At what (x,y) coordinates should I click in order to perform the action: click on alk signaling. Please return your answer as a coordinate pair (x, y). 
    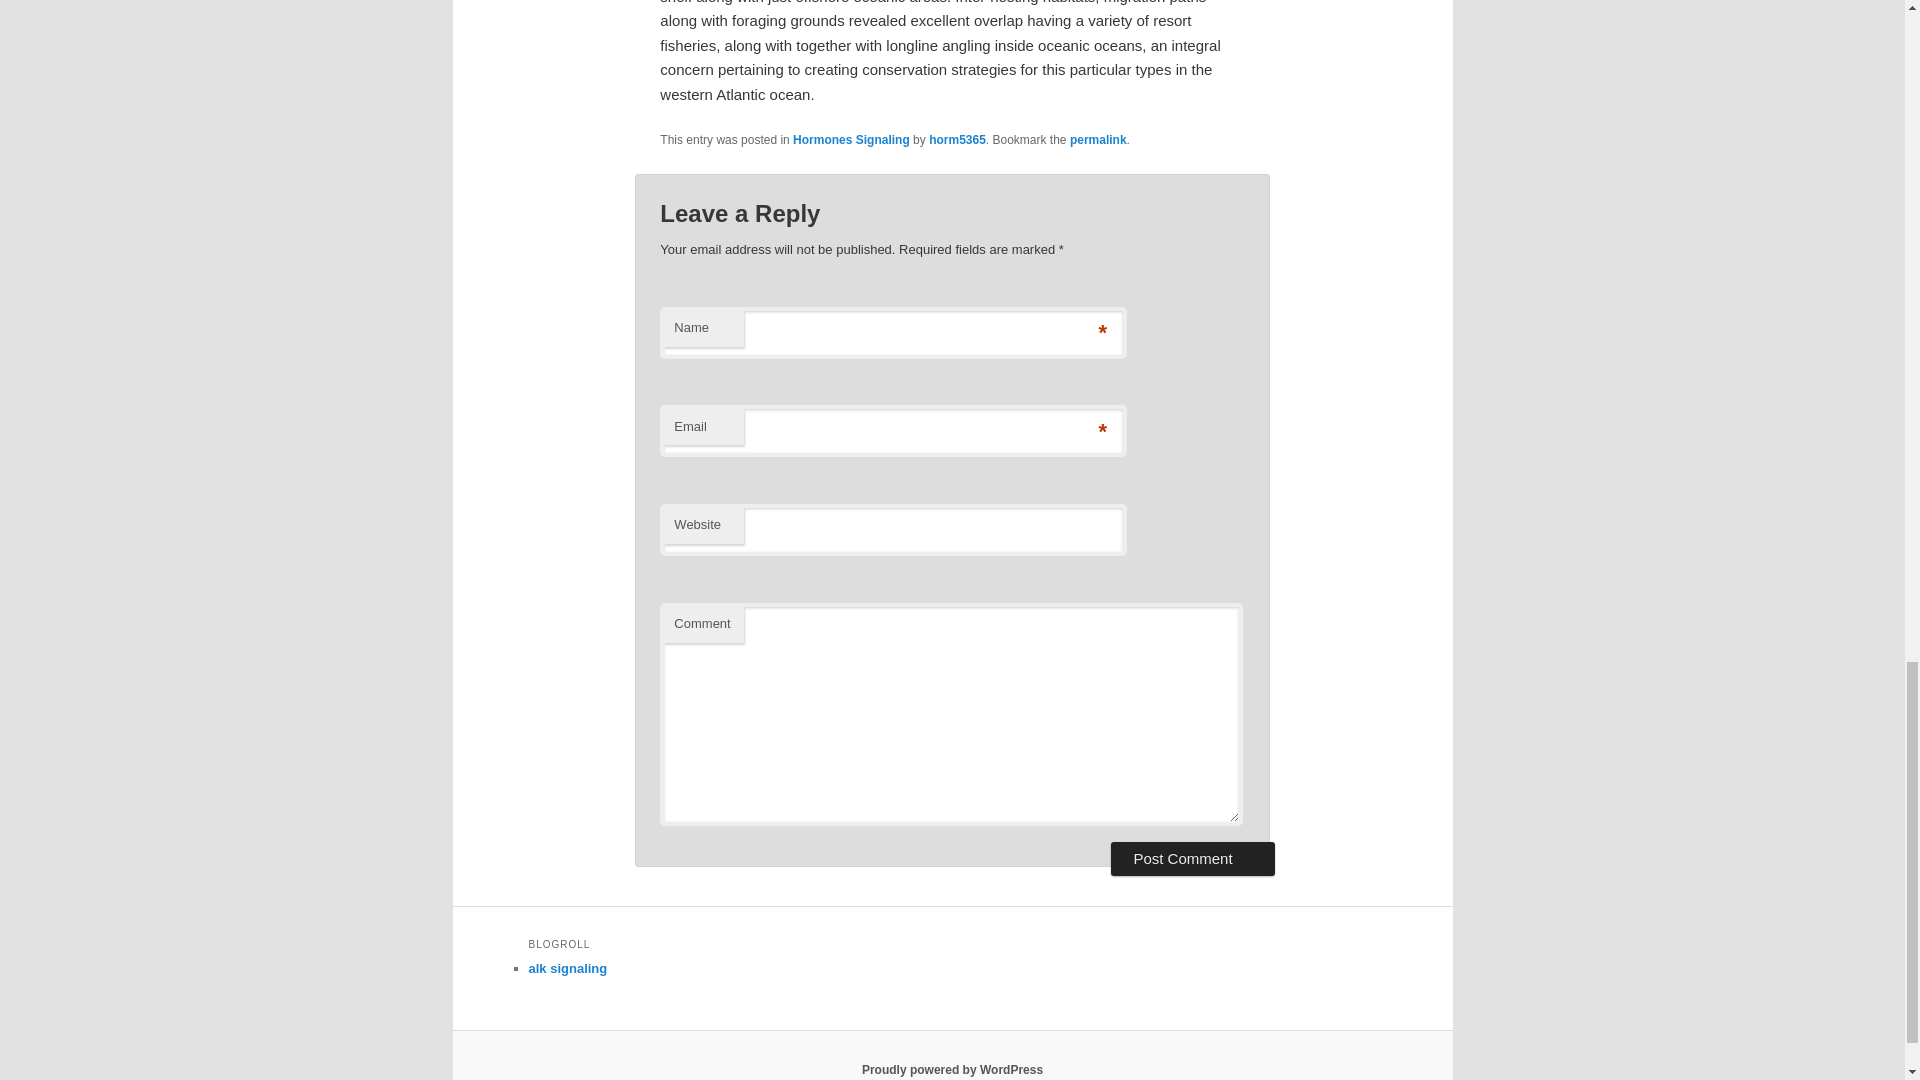
    Looking at the image, I should click on (567, 968).